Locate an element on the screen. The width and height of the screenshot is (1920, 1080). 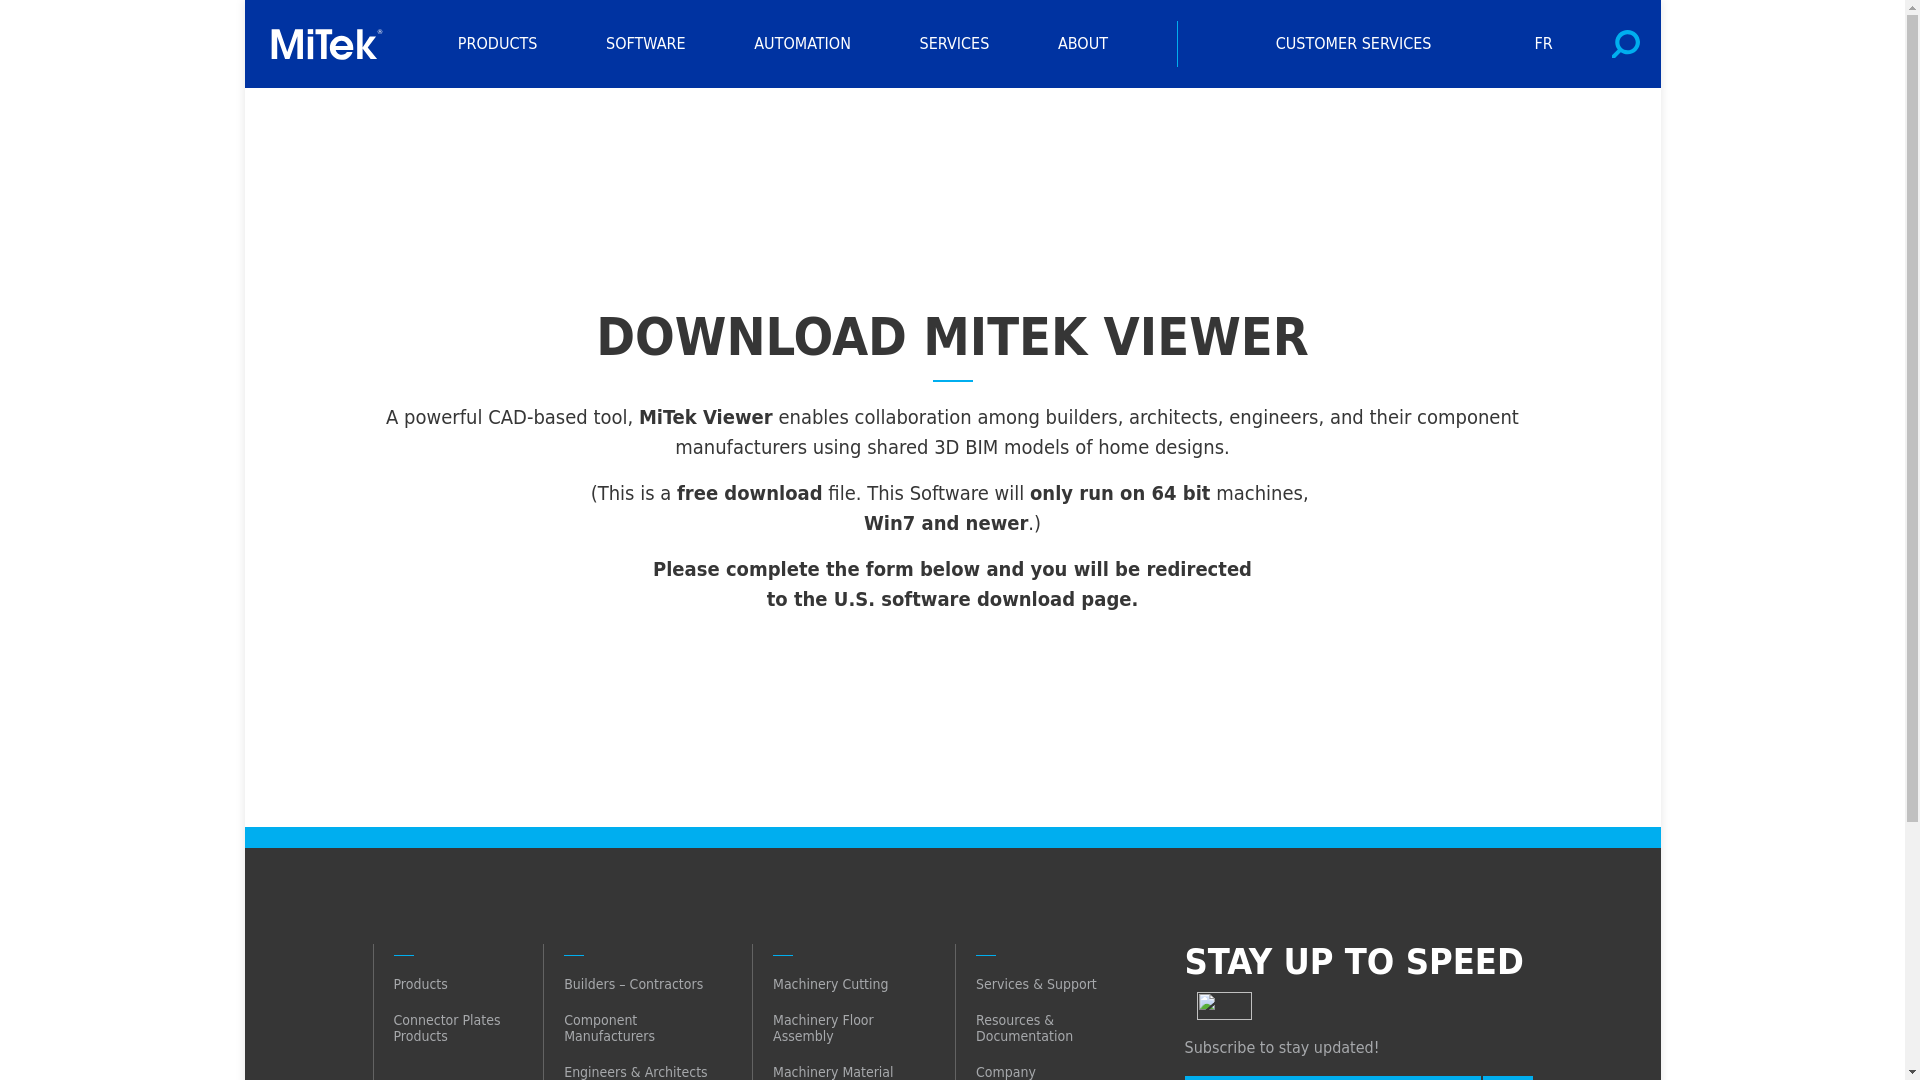
SOFTWARE is located at coordinates (646, 44).